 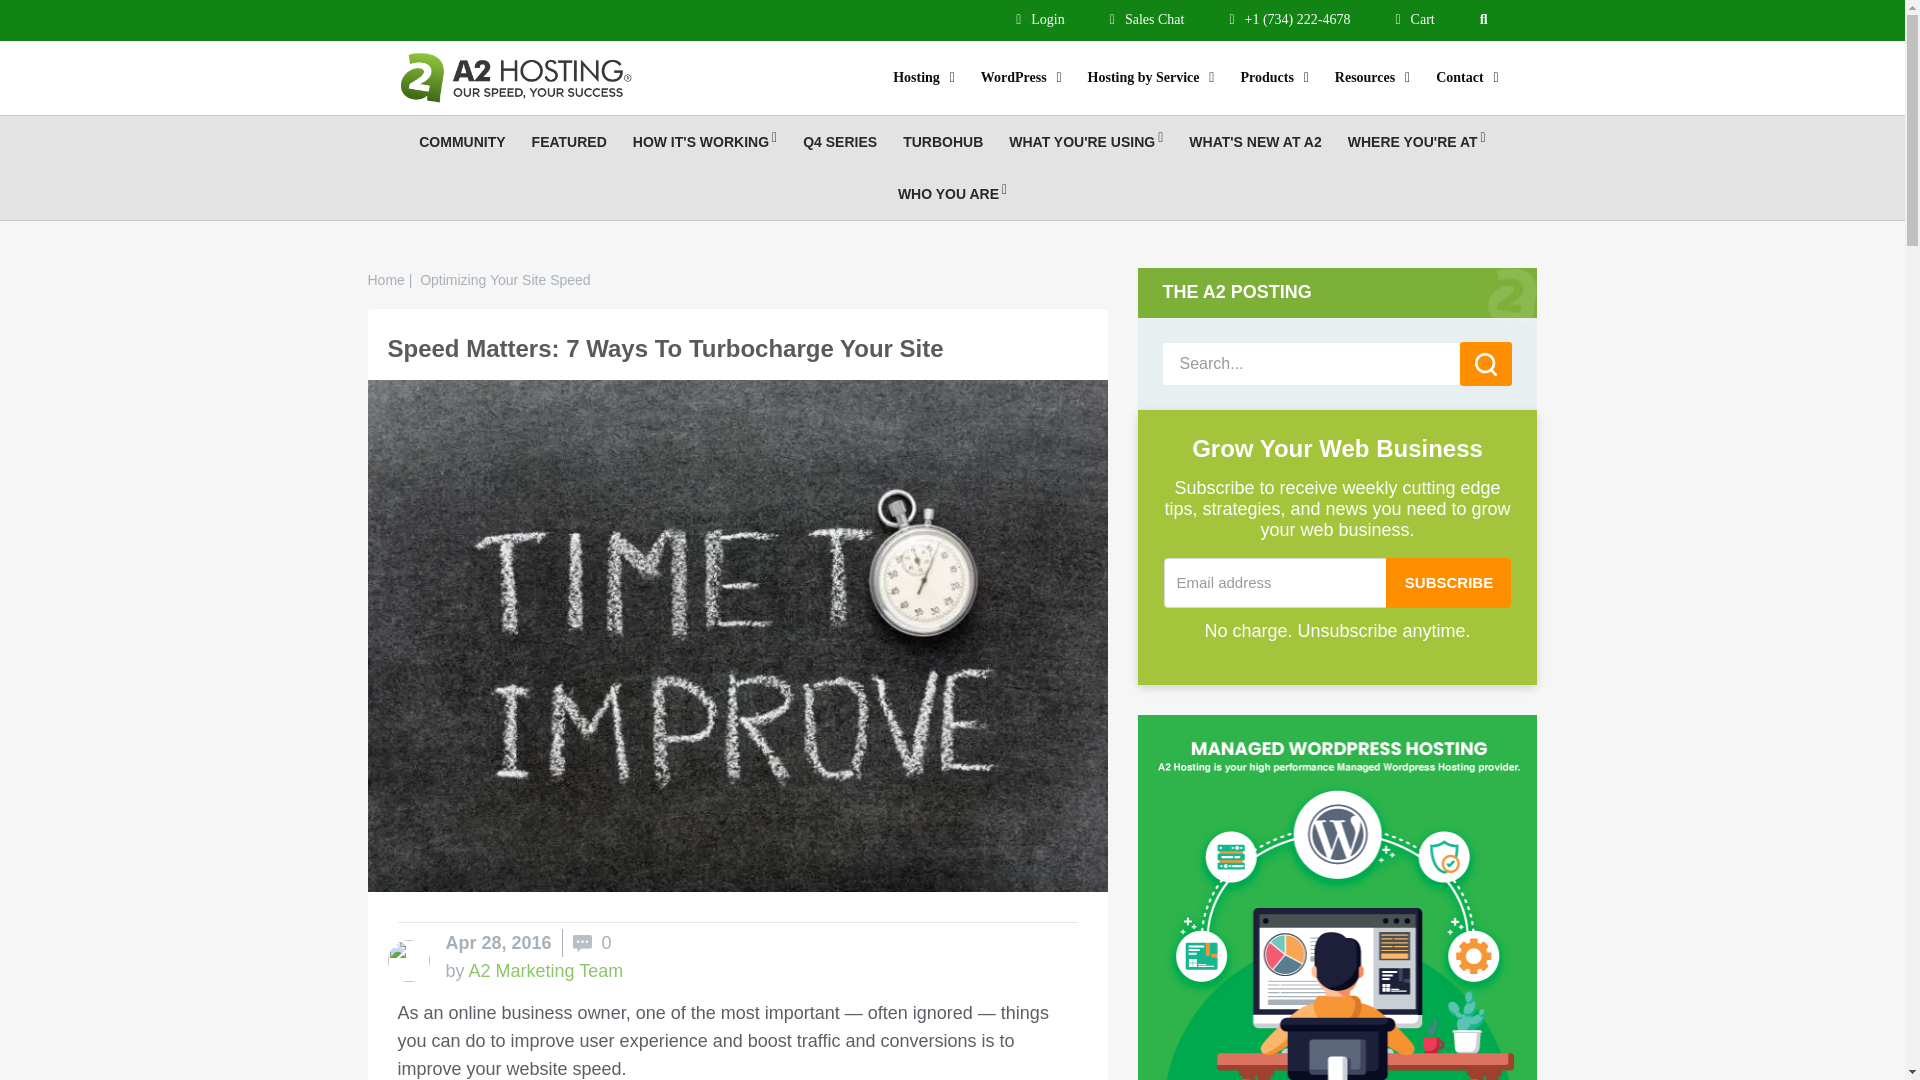 What do you see at coordinates (1146, 19) in the screenshot?
I see `Chat` at bounding box center [1146, 19].